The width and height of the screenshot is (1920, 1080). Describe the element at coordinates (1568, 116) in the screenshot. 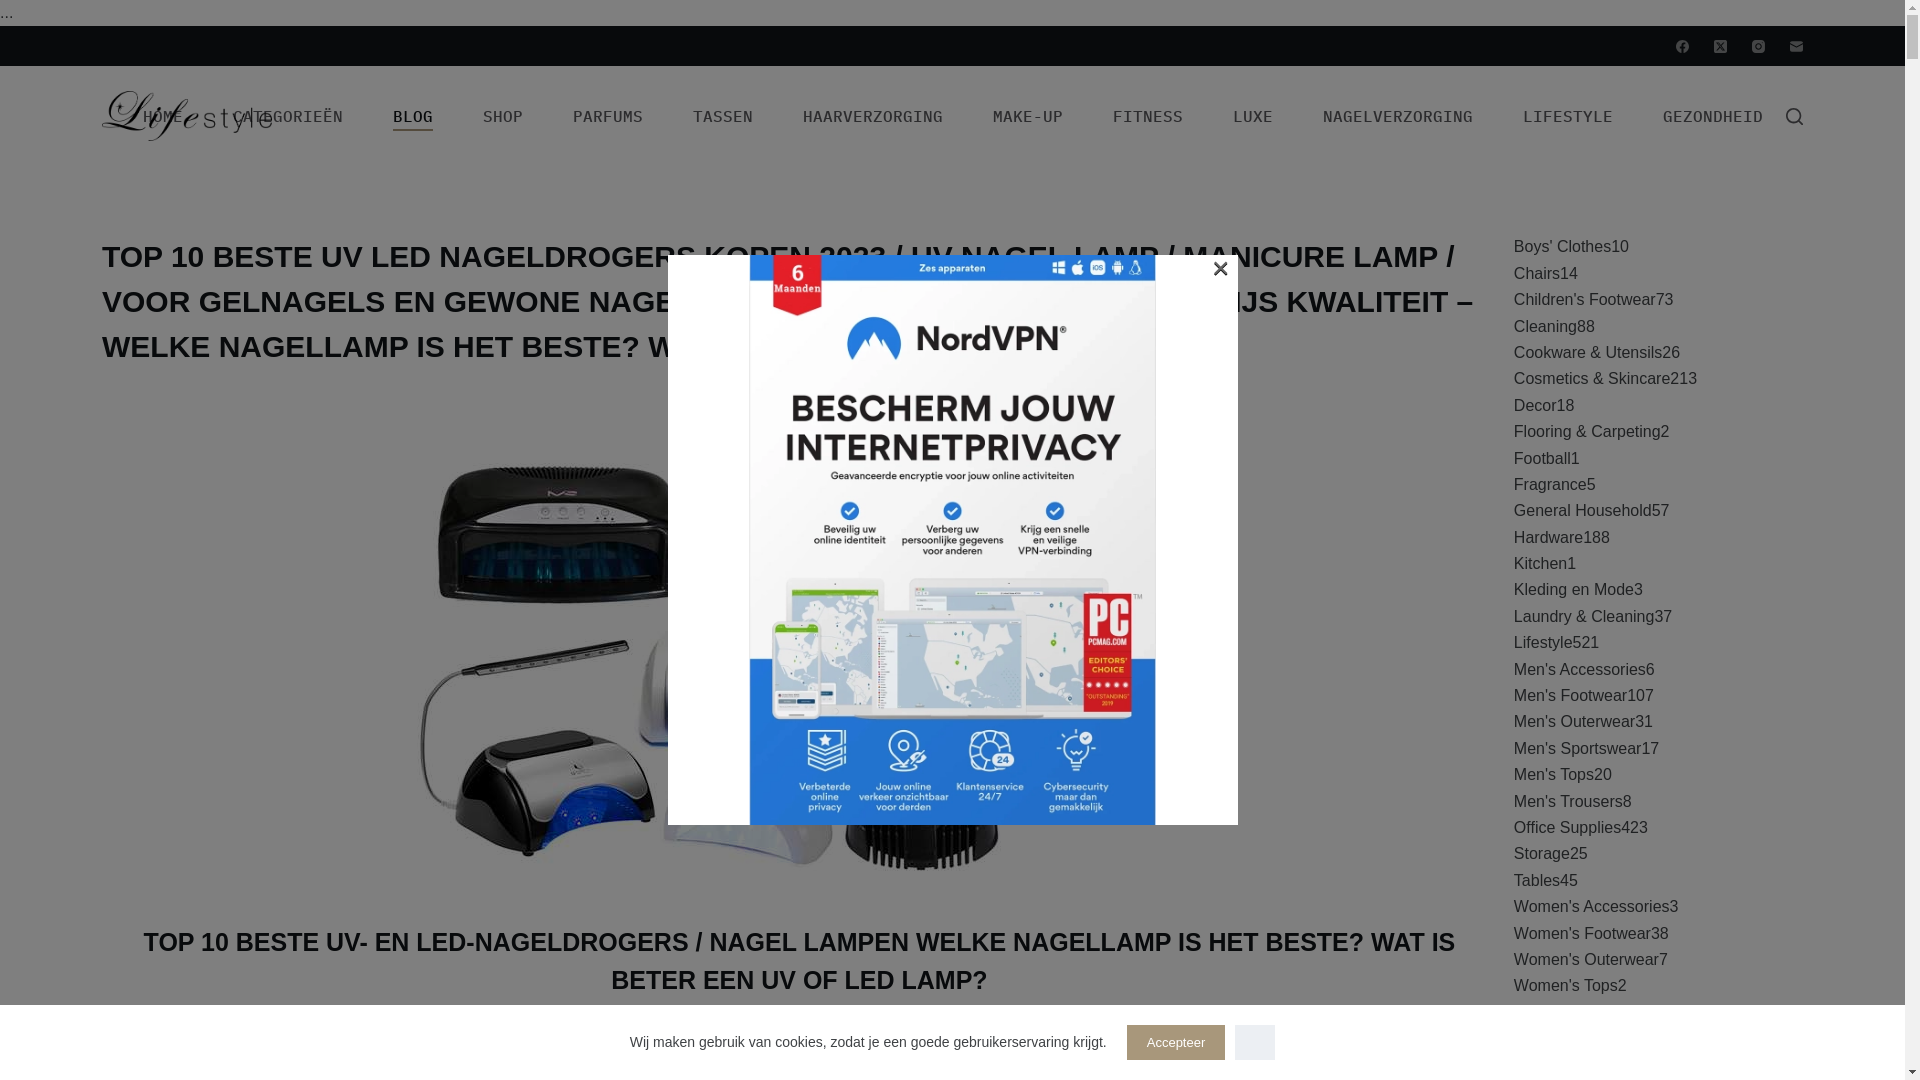

I see `LIFESTYLE` at that location.